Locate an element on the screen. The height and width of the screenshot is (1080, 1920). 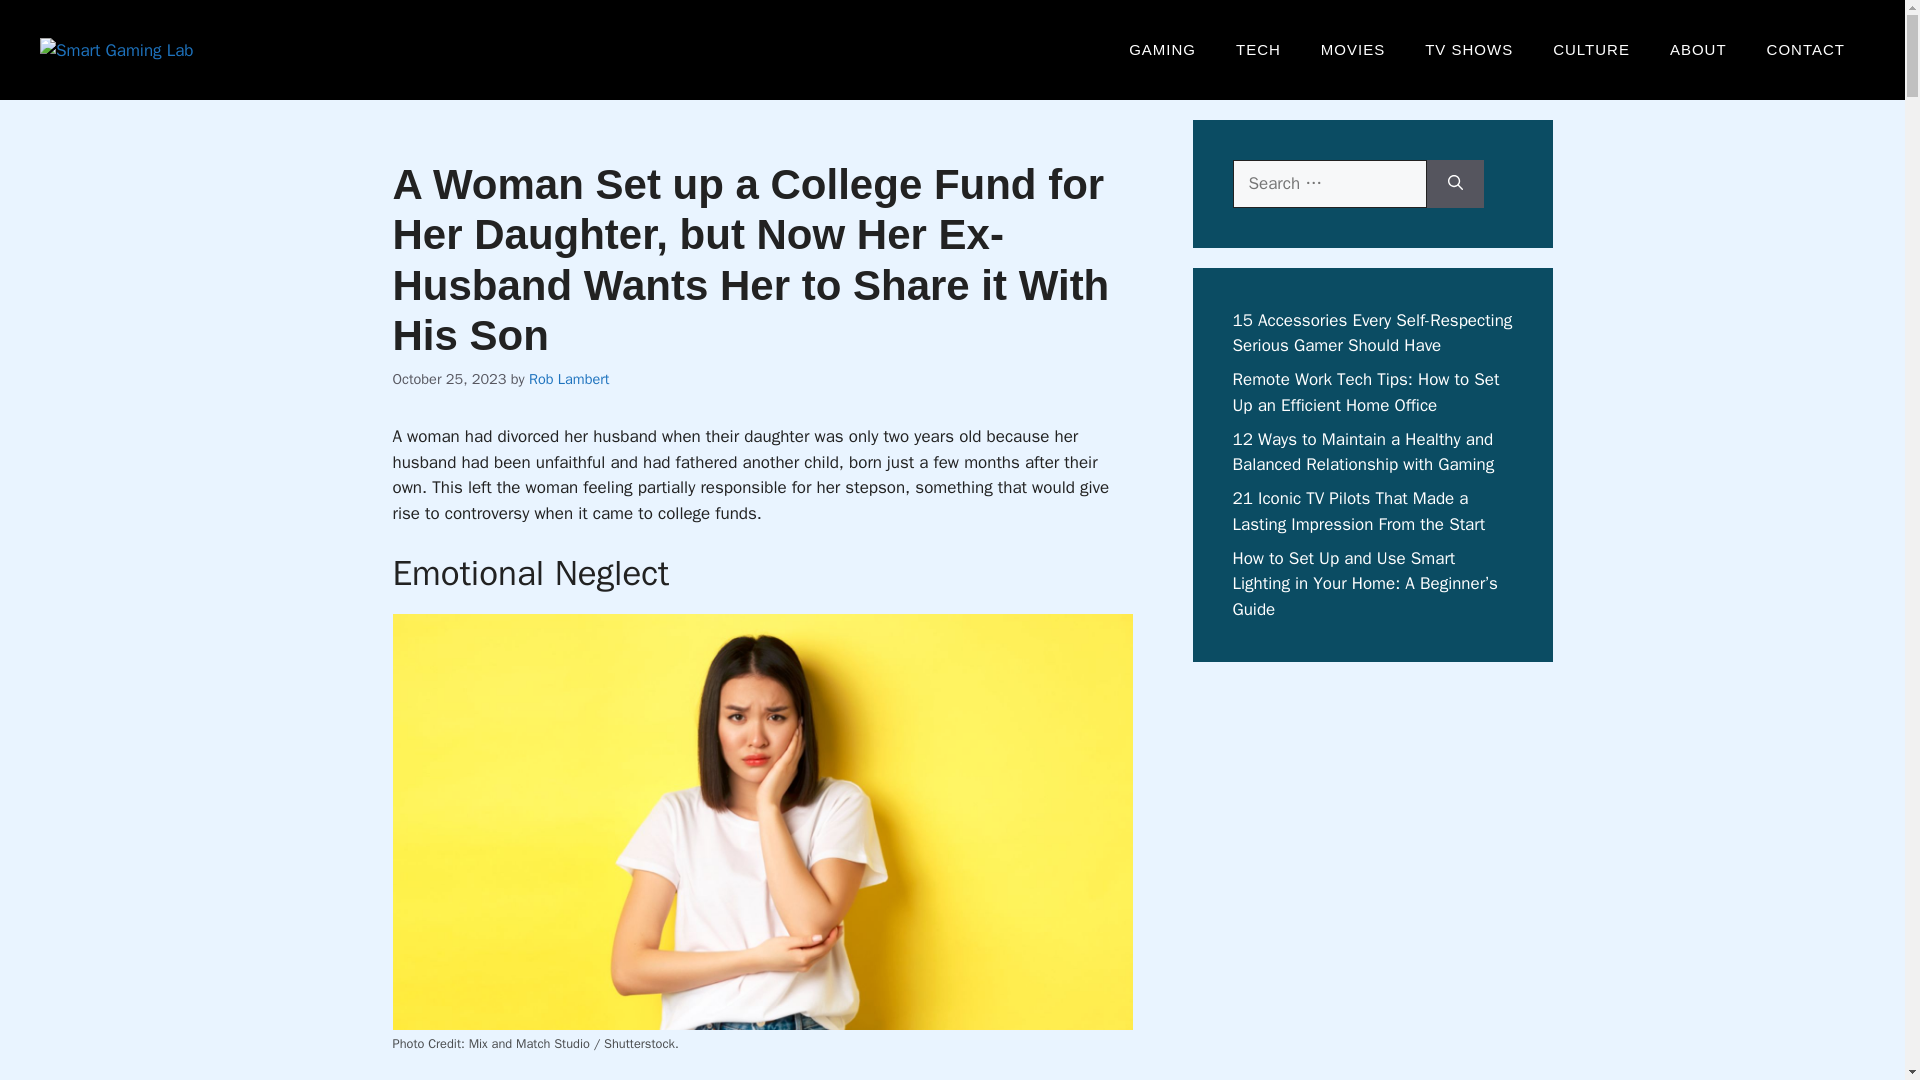
View all posts by Rob Lambert is located at coordinates (568, 378).